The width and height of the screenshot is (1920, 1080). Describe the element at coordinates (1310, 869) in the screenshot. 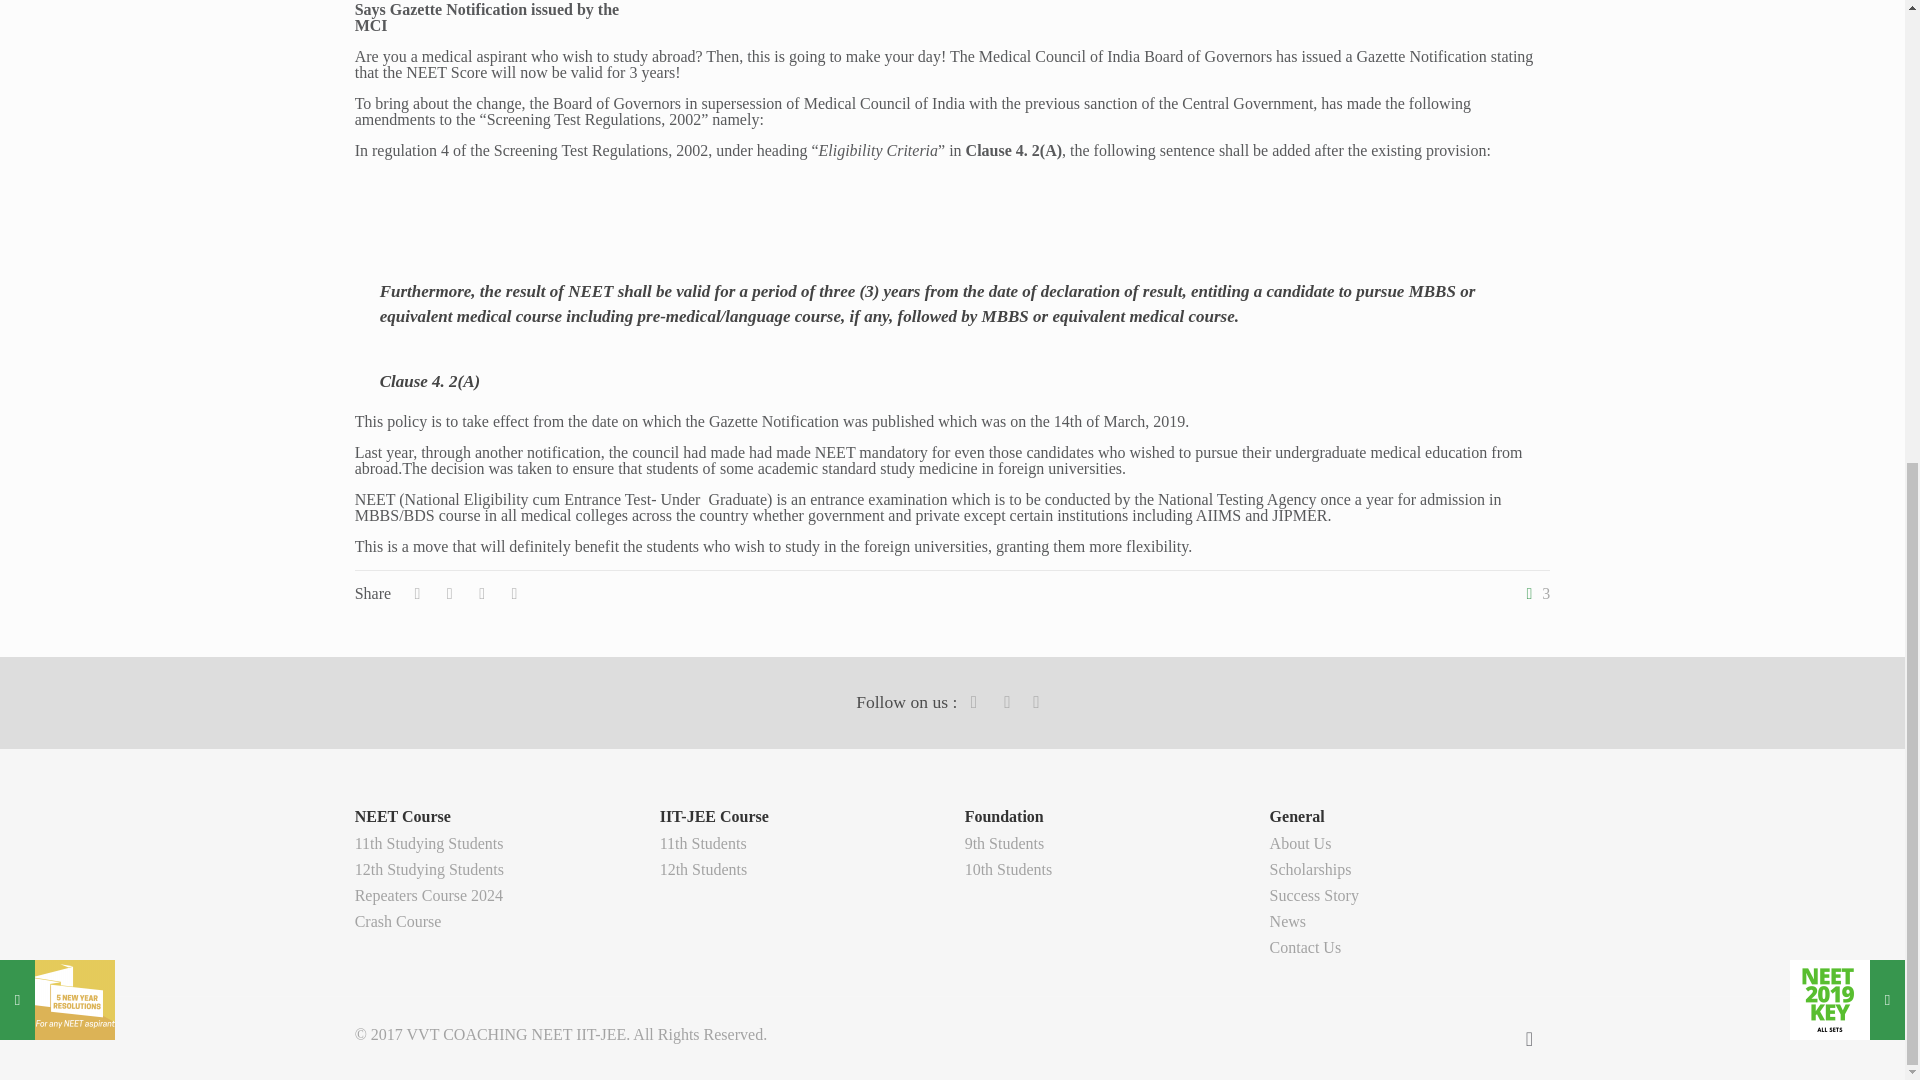

I see `Scholarships` at that location.